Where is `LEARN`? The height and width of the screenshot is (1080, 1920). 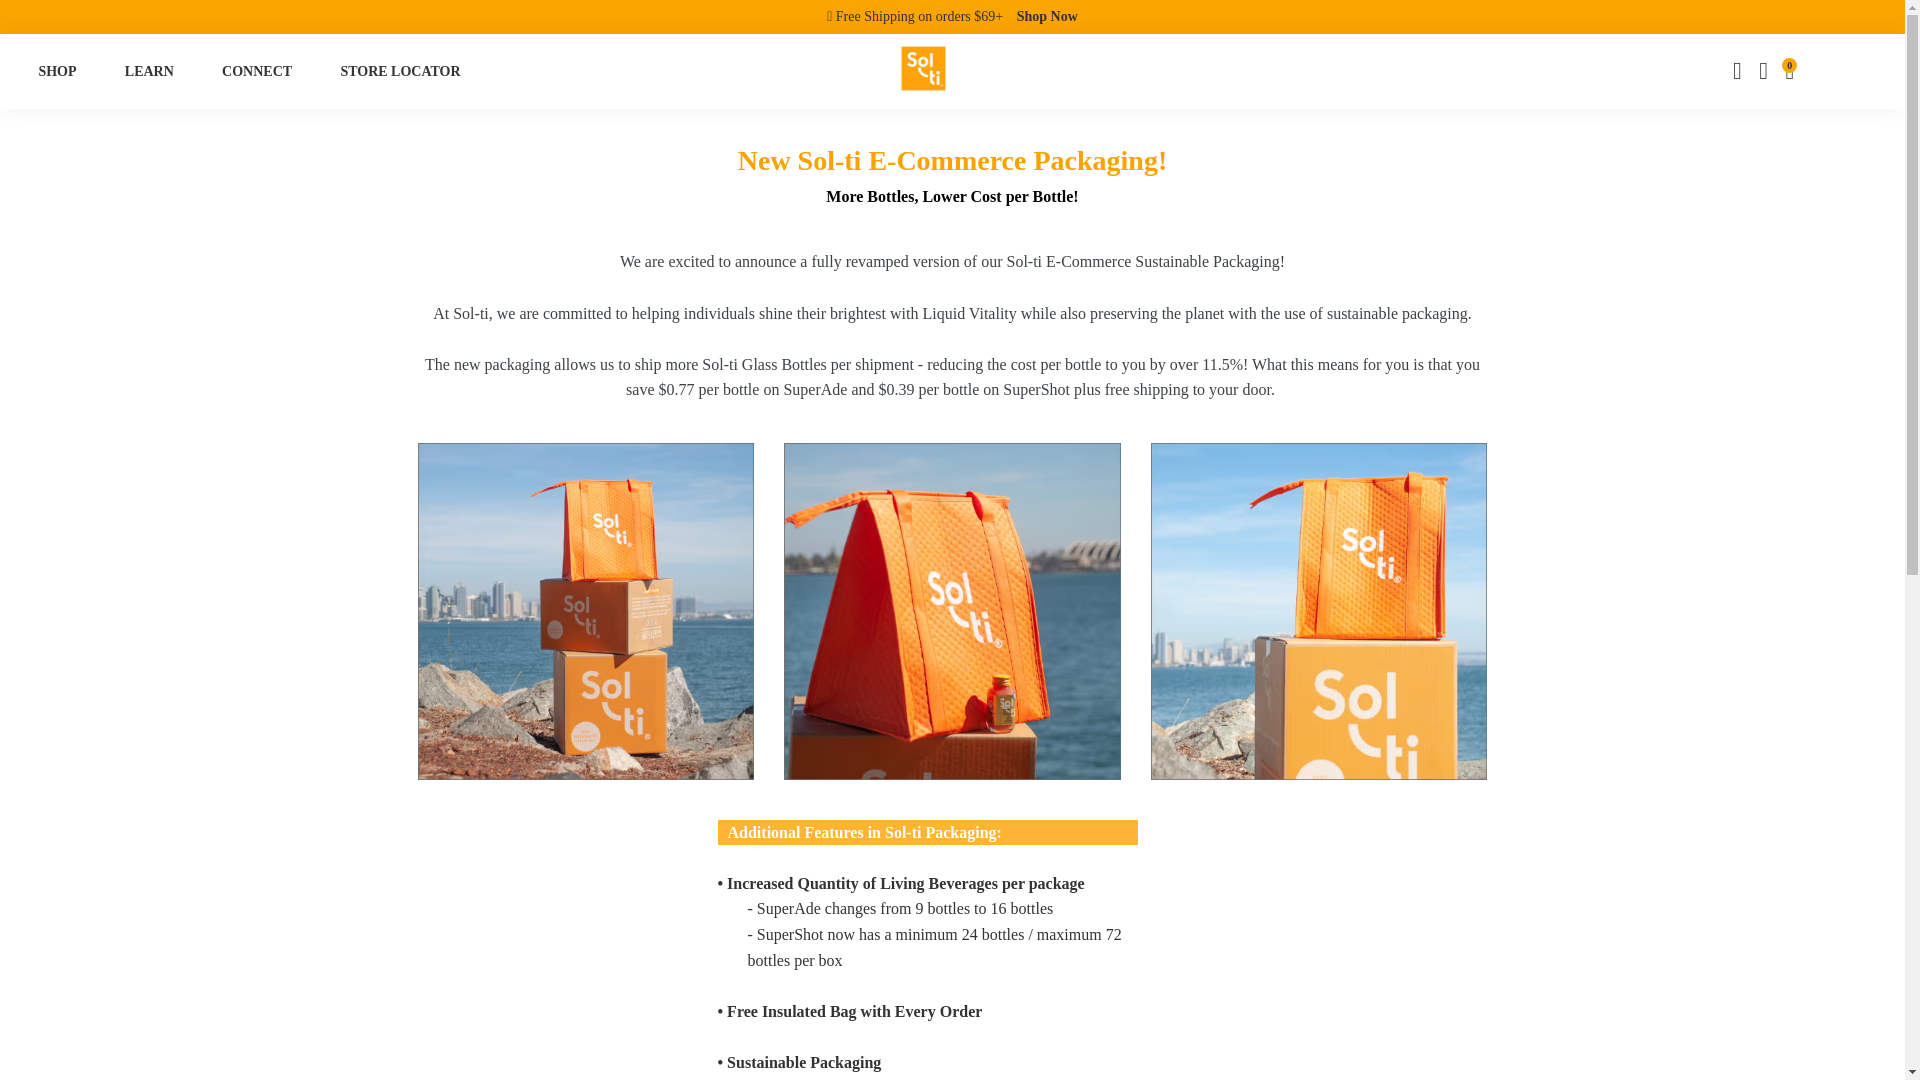 LEARN is located at coordinates (149, 71).